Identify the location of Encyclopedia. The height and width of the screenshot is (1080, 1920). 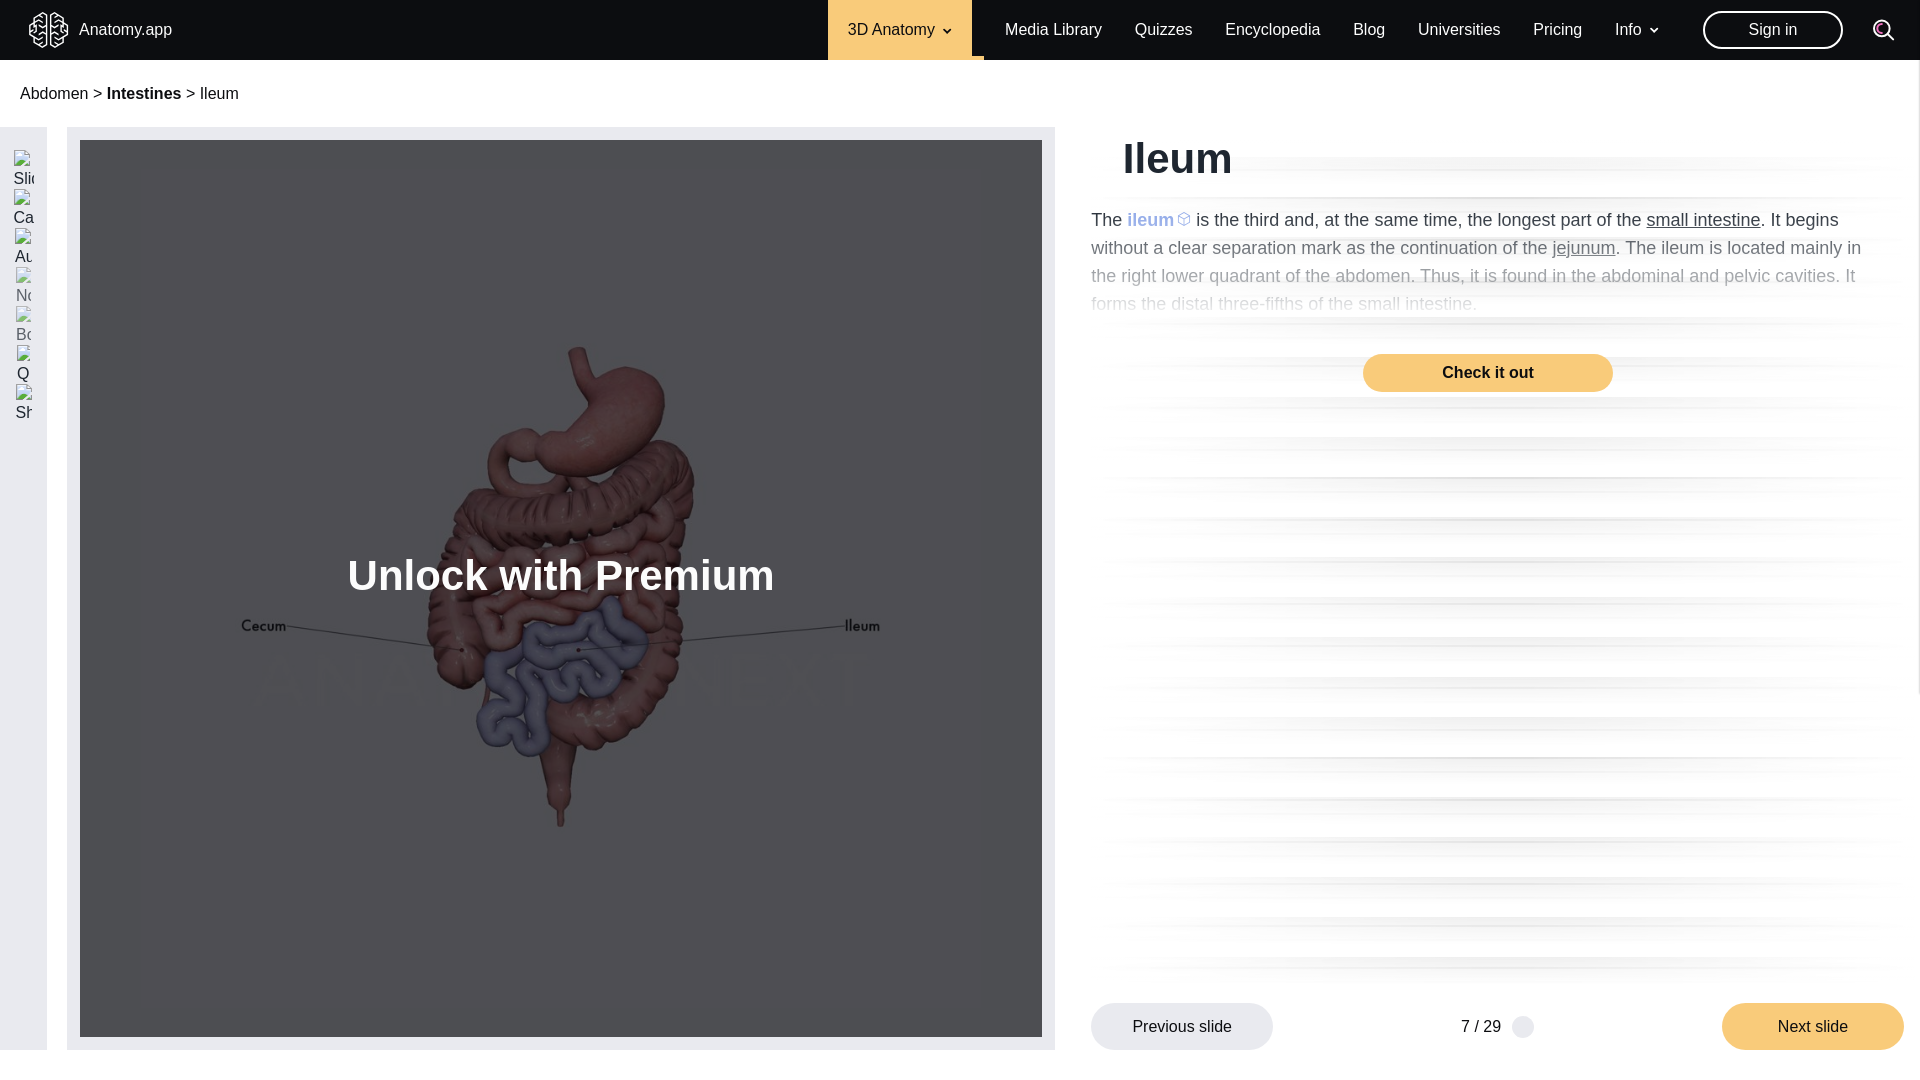
(1272, 30).